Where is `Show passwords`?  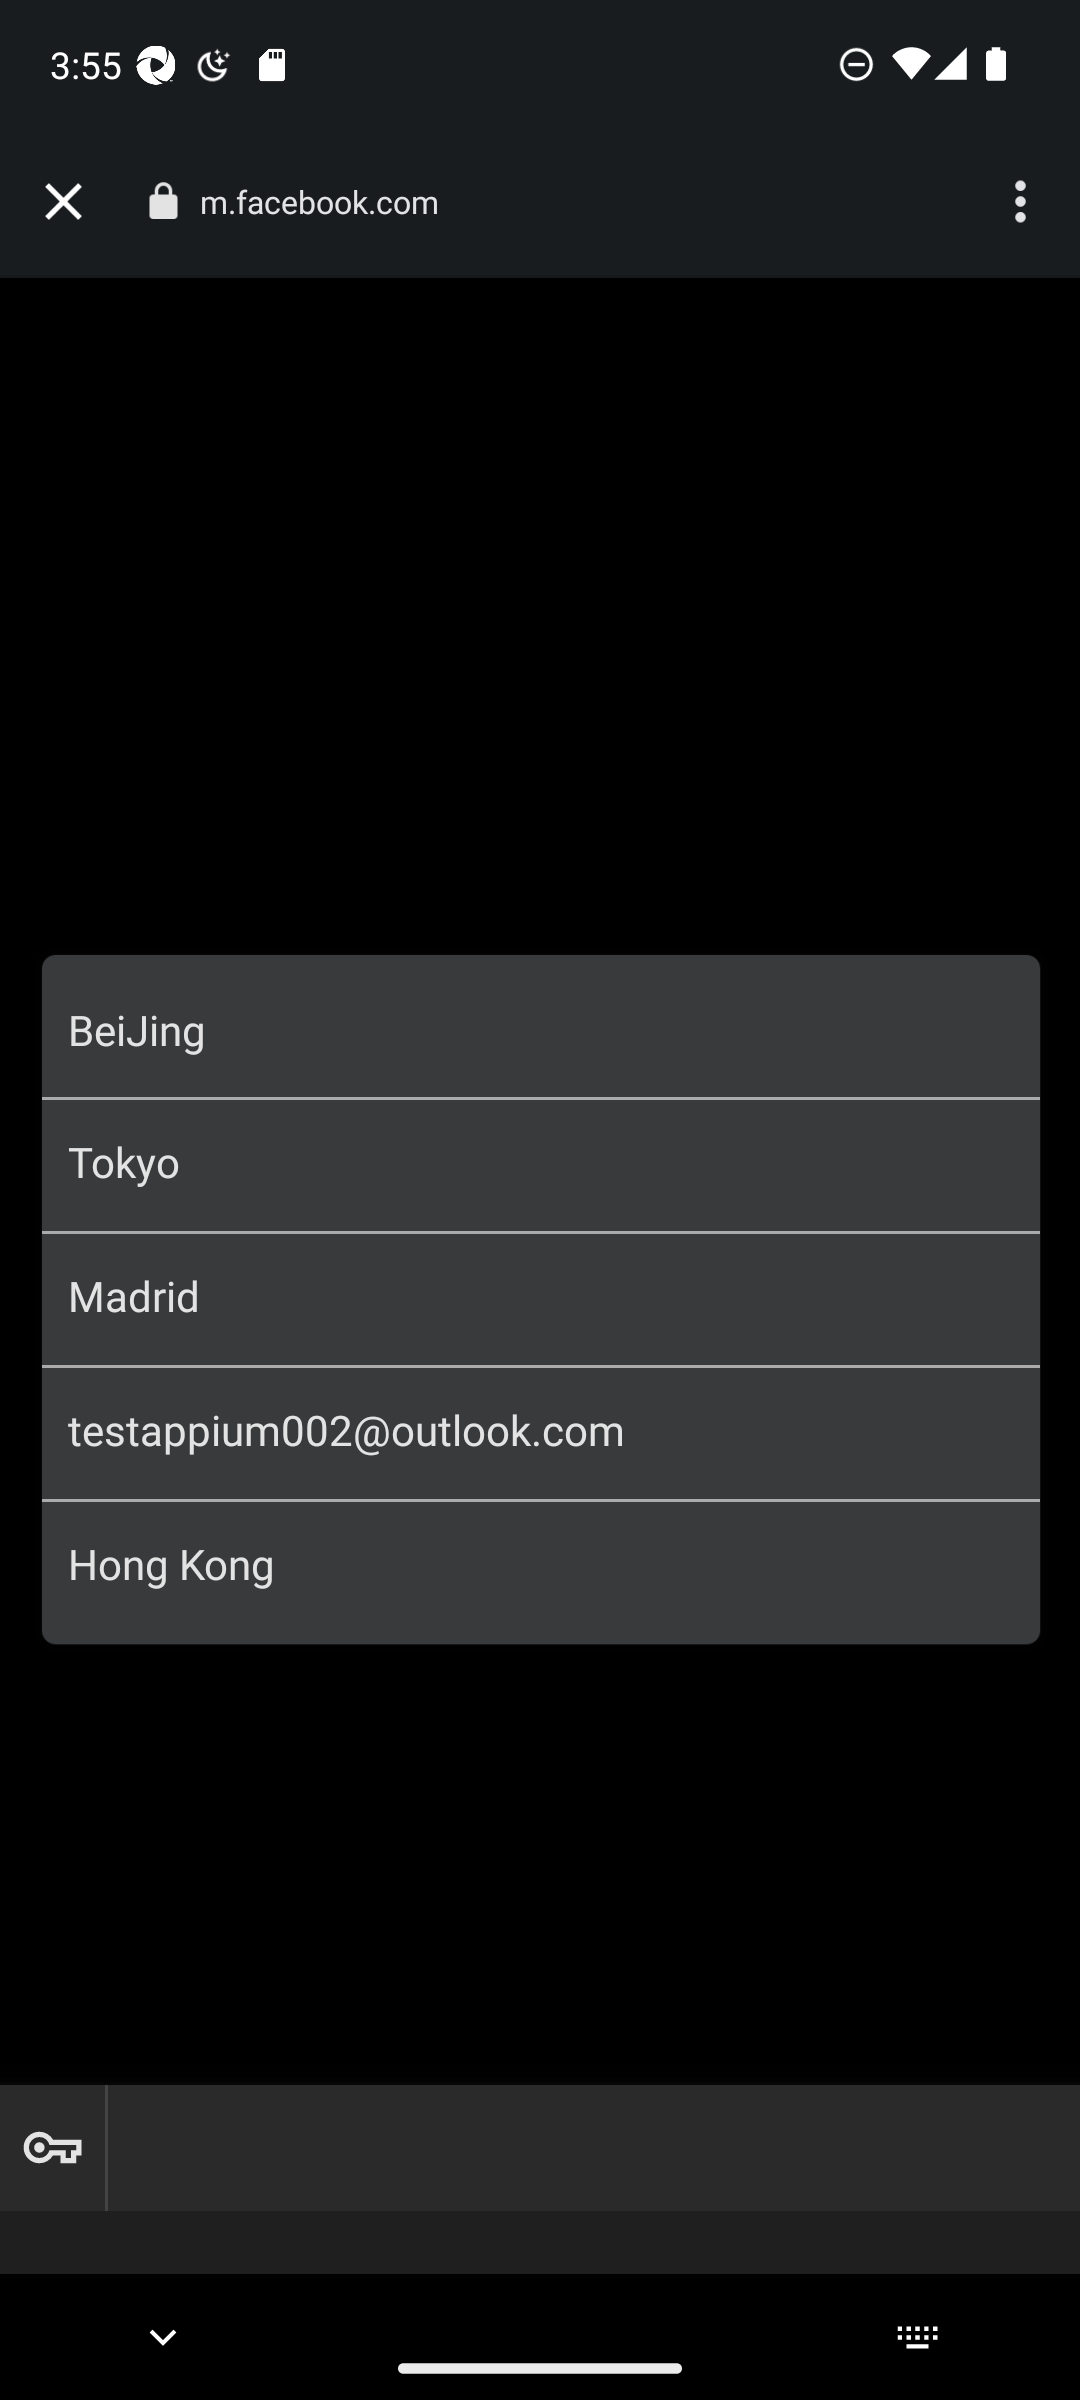 Show passwords is located at coordinates (52, 2148).